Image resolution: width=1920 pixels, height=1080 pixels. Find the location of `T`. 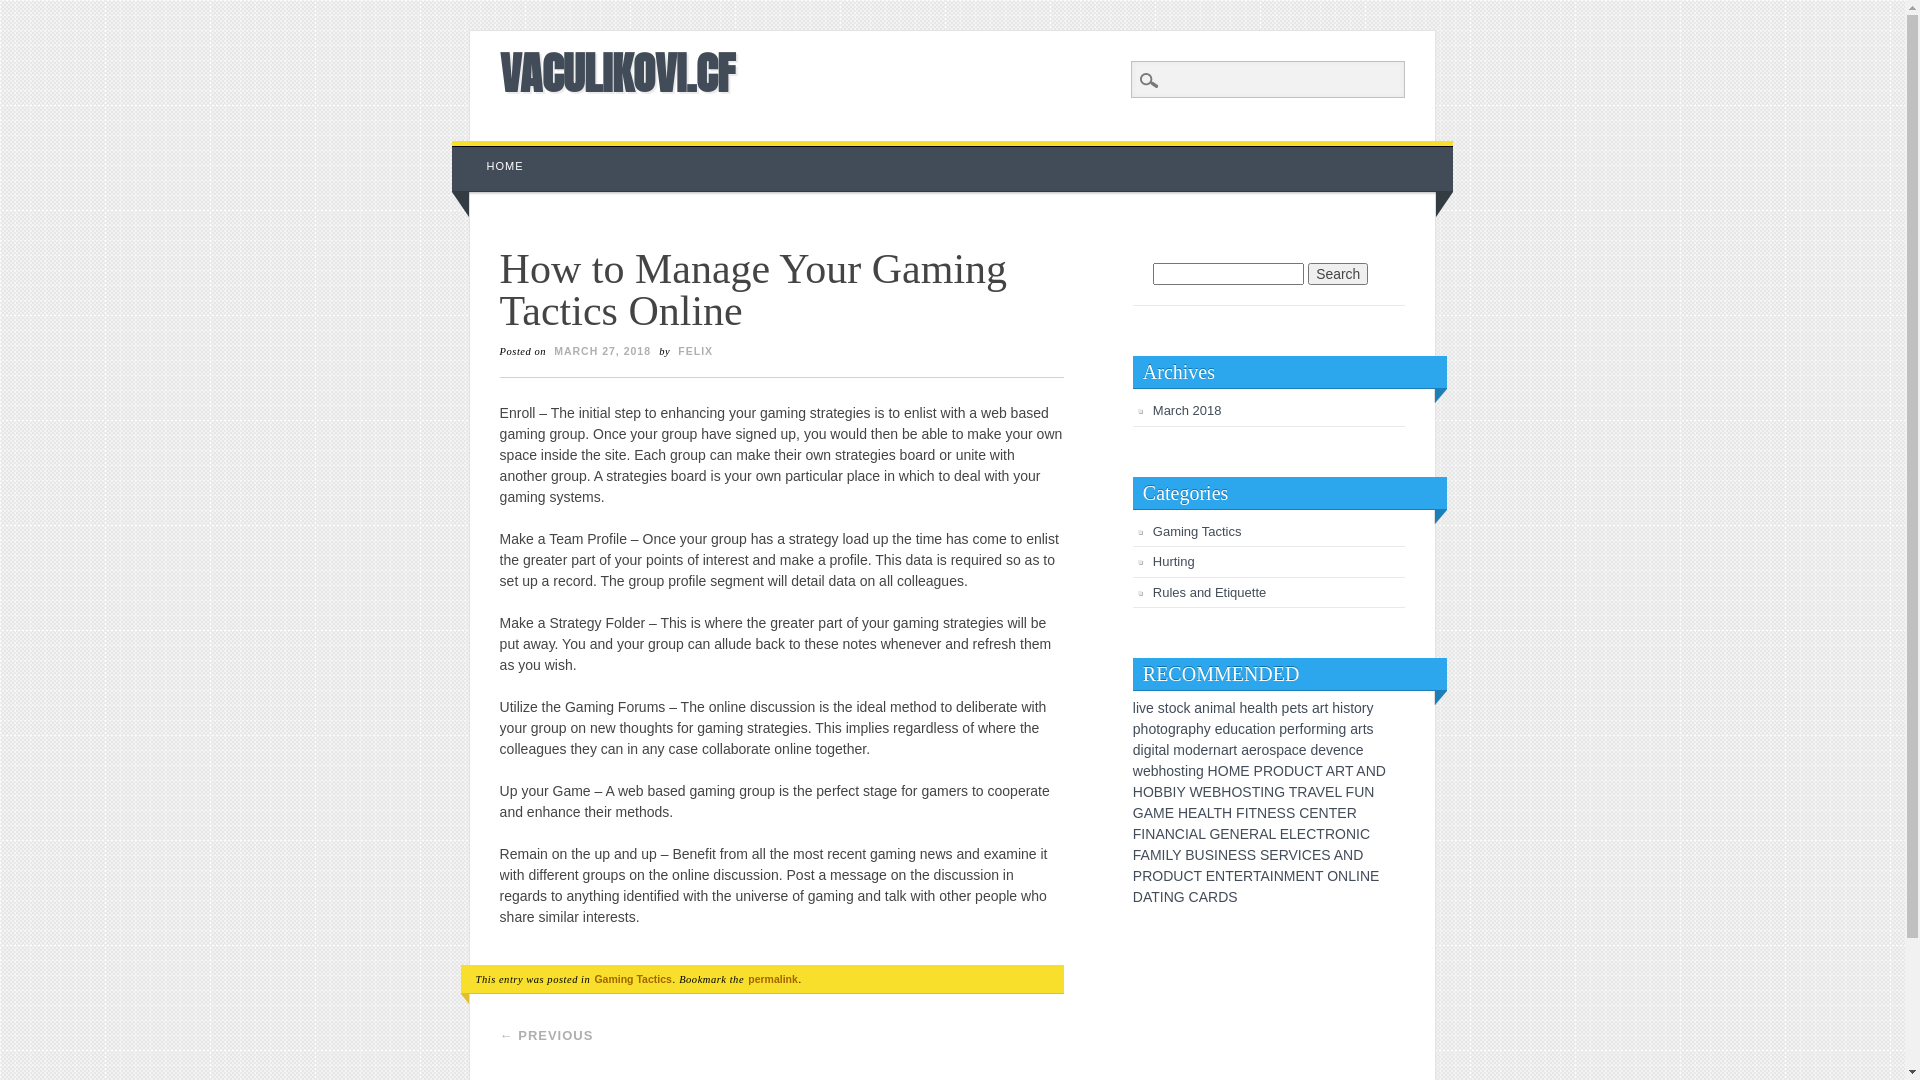

T is located at coordinates (1256, 792).